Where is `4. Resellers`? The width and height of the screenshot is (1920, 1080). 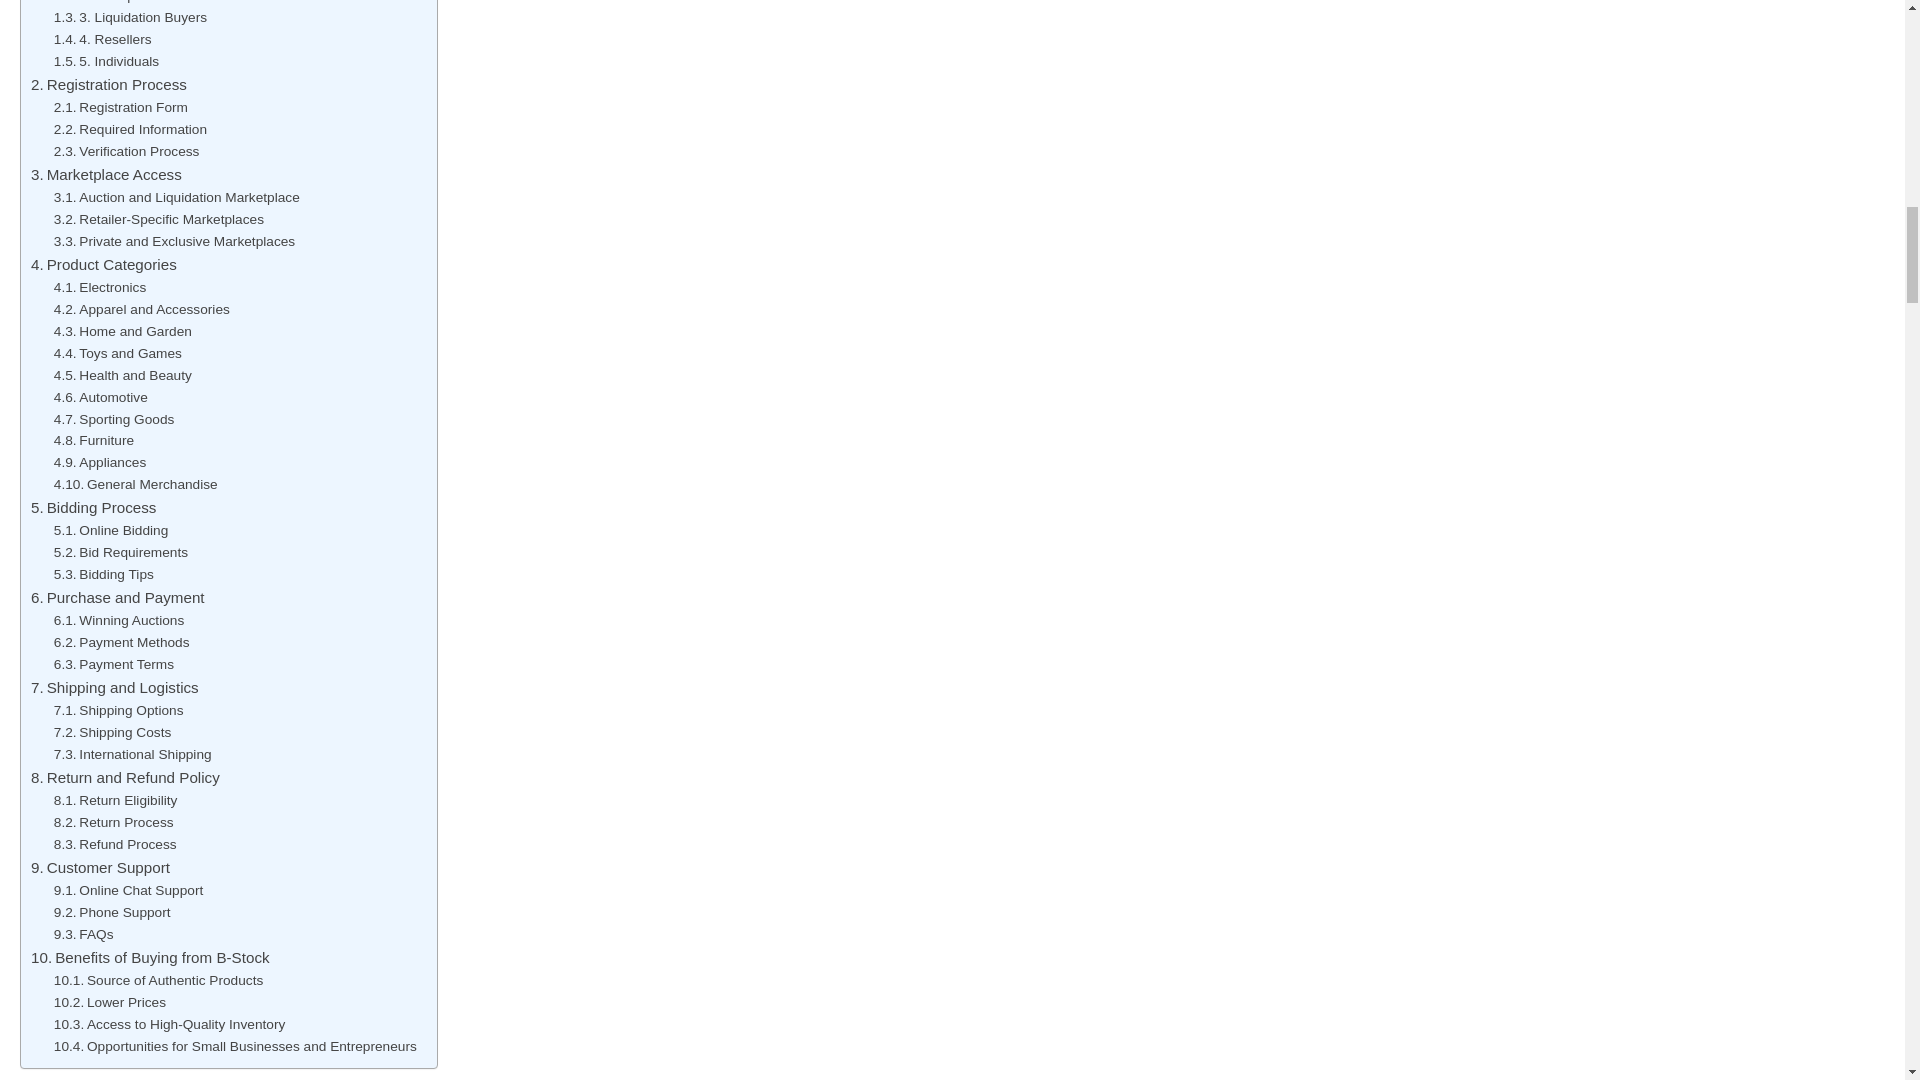
4. Resellers is located at coordinates (102, 40).